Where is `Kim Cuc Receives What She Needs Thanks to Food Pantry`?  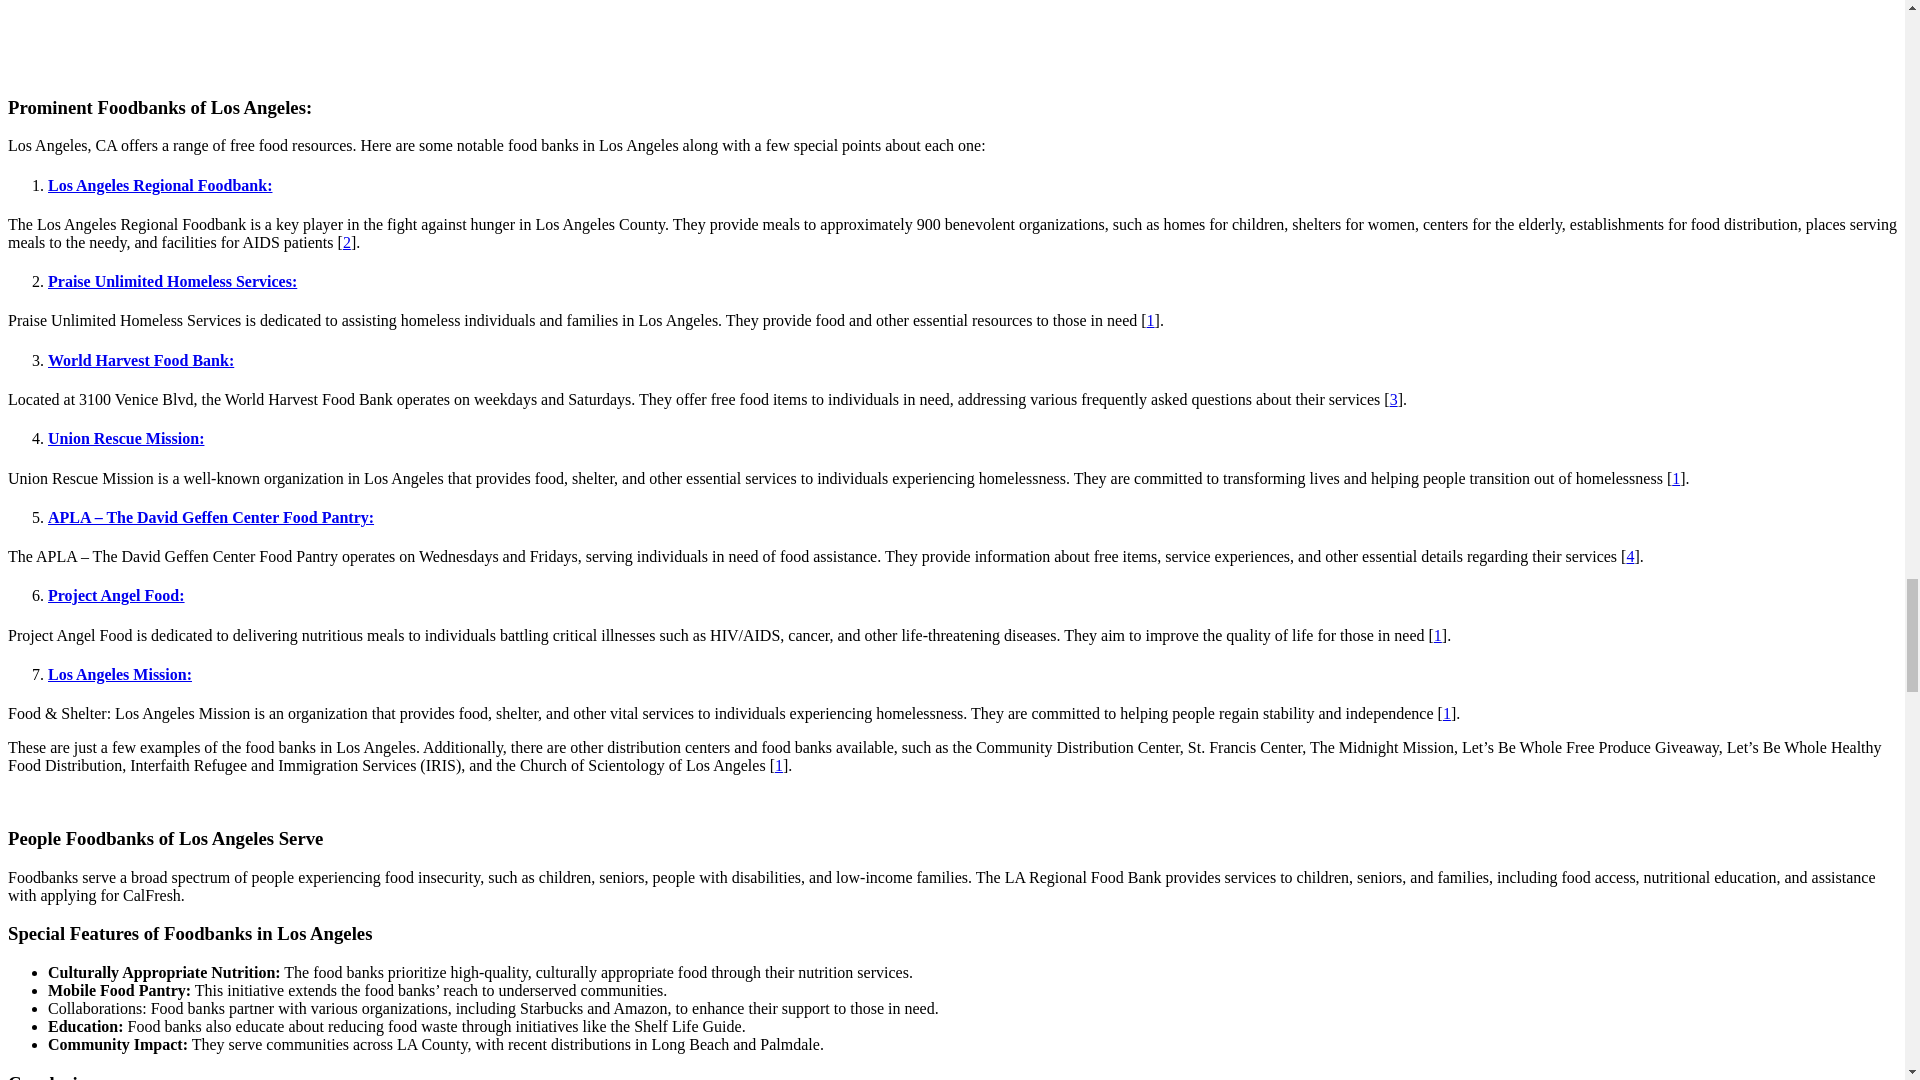
Kim Cuc Receives What She Needs Thanks to Food Pantry is located at coordinates (369, 20).